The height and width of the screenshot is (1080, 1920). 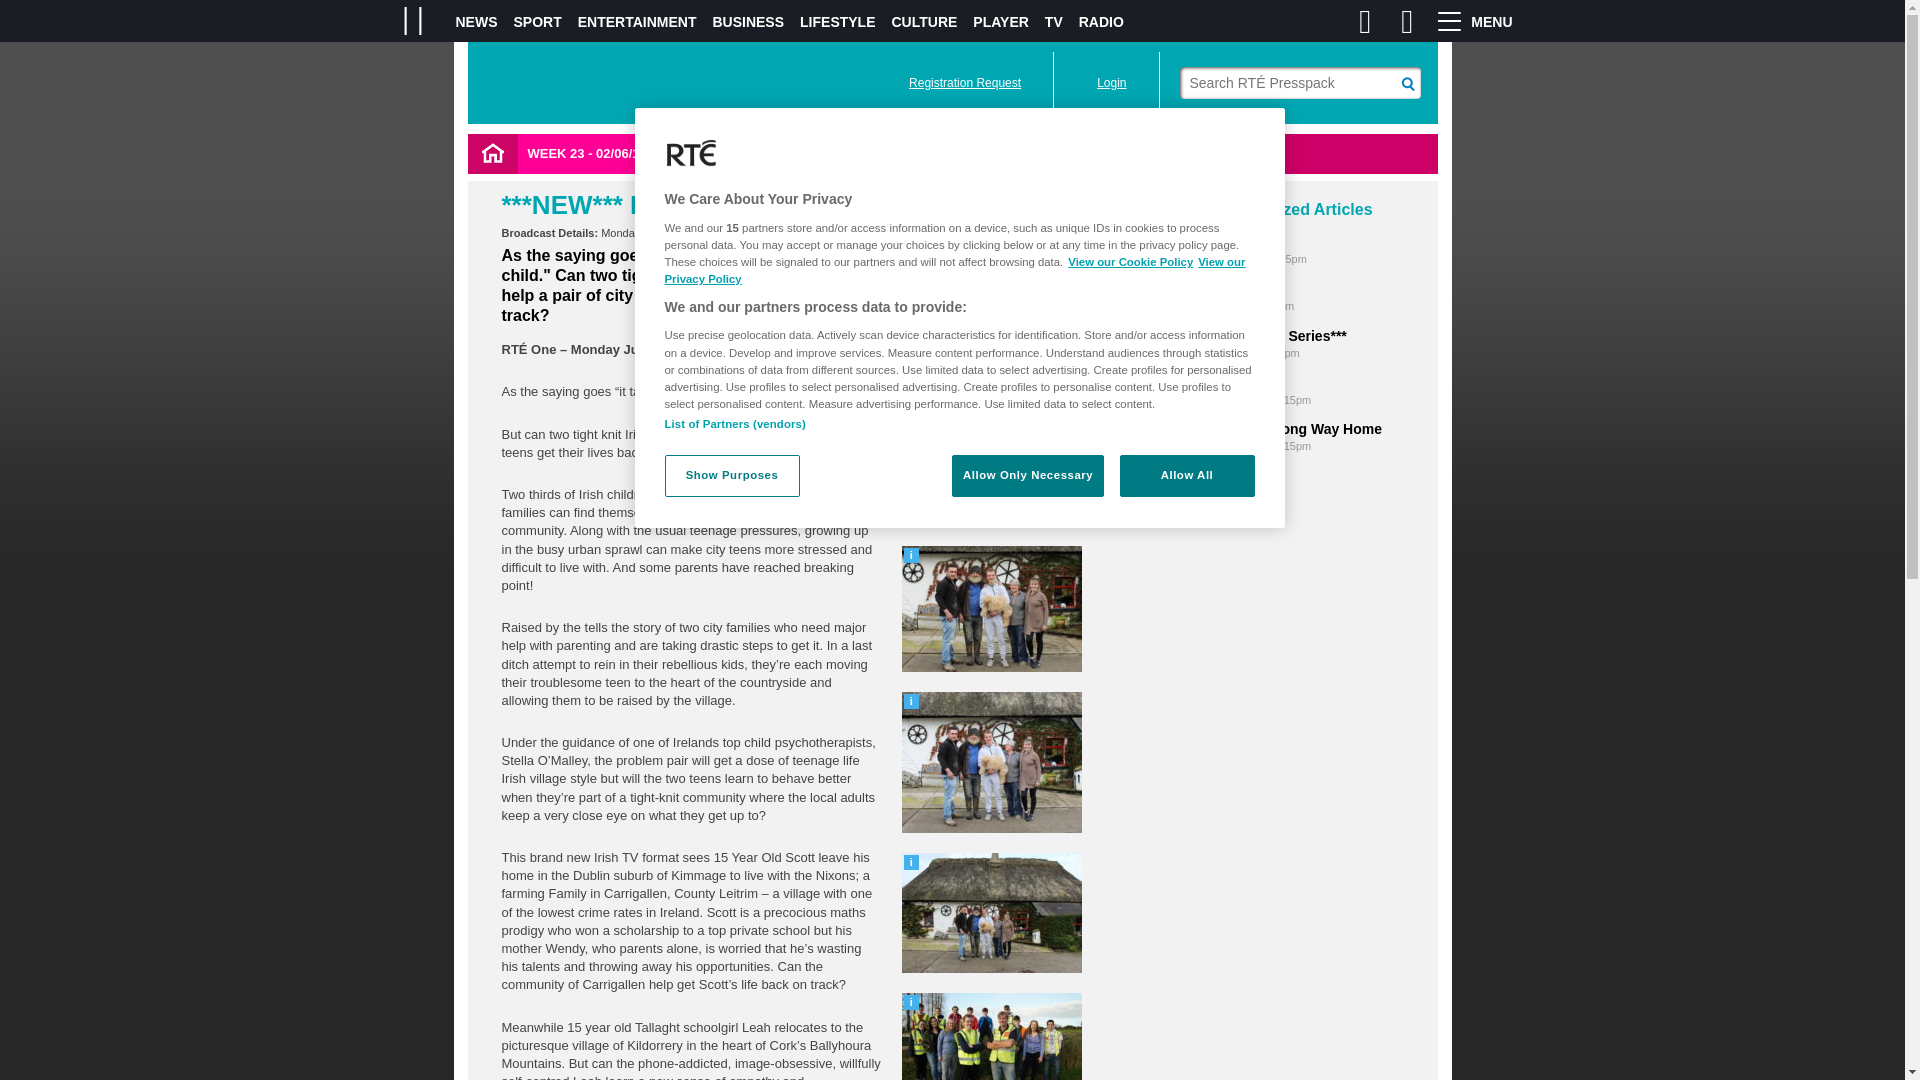 What do you see at coordinates (538, 22) in the screenshot?
I see `SPORT` at bounding box center [538, 22].